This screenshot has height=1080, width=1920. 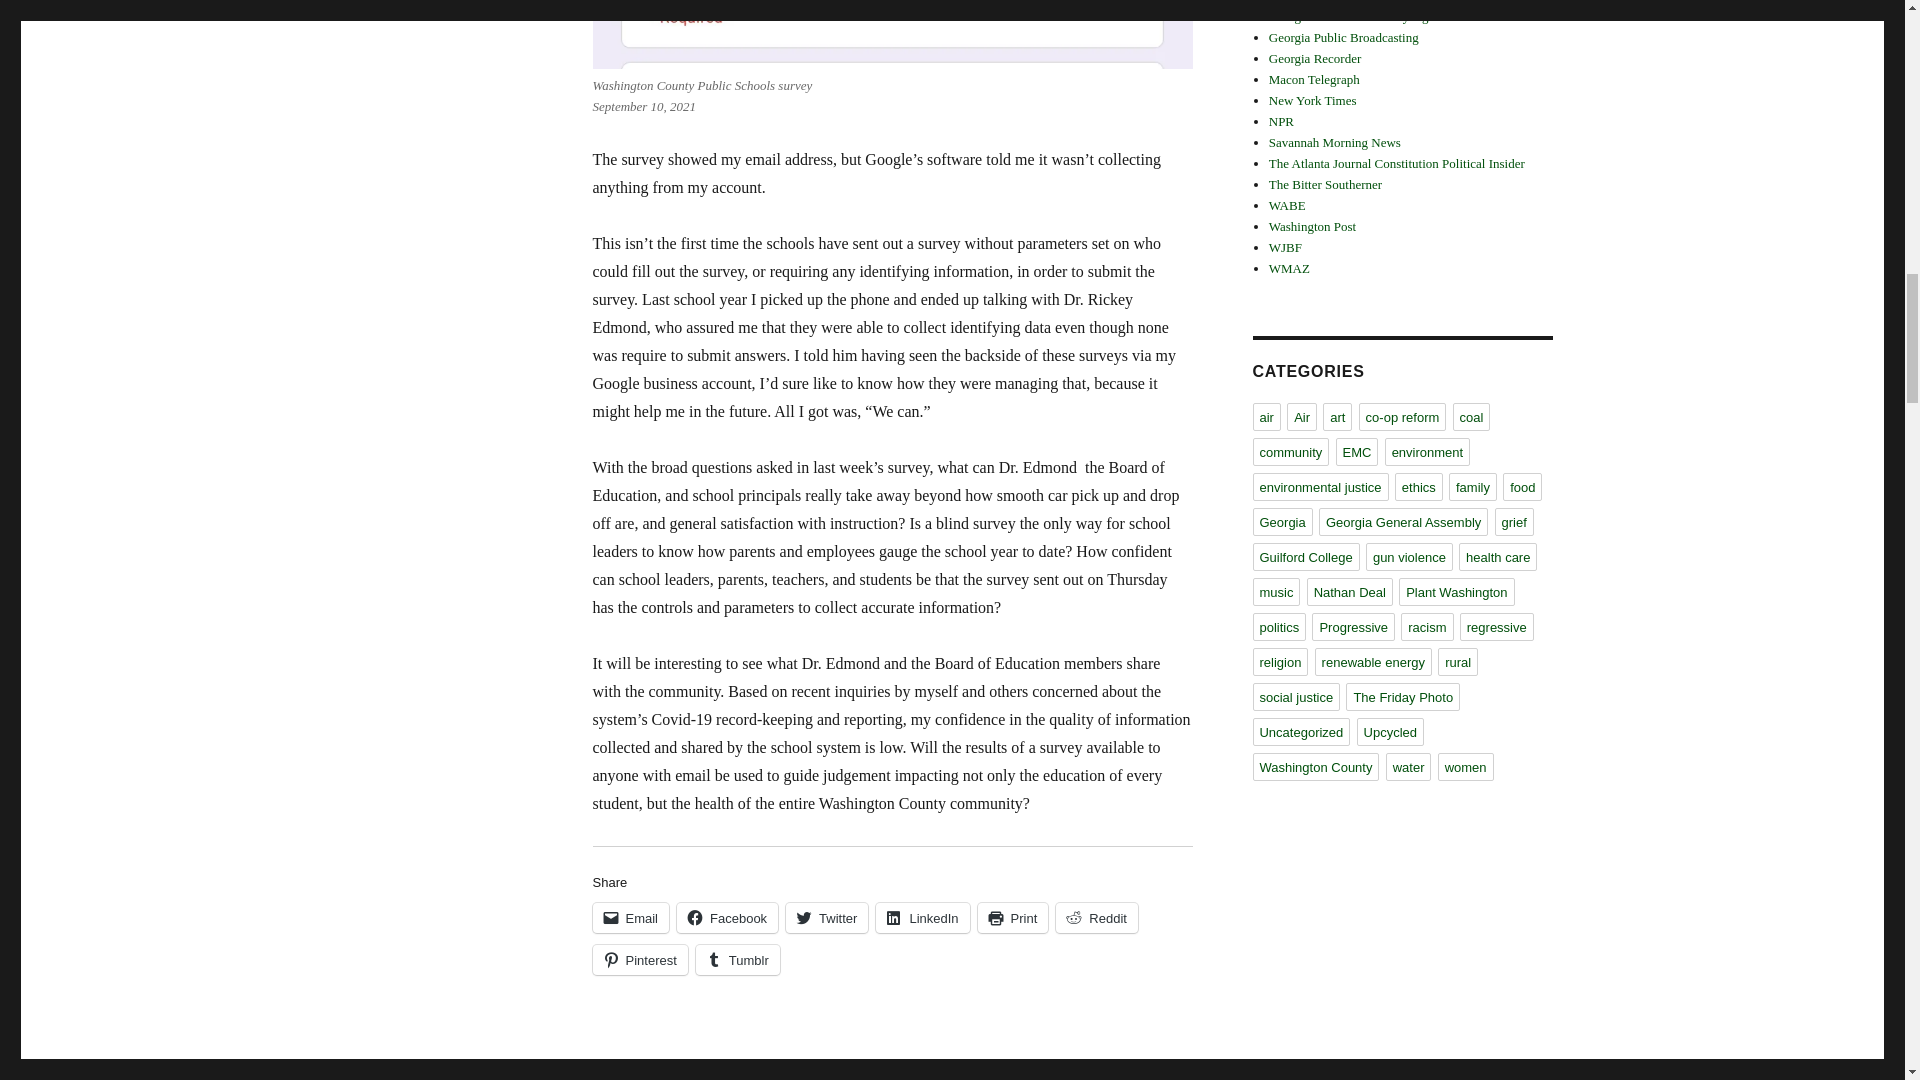 What do you see at coordinates (639, 960) in the screenshot?
I see `Pinterest` at bounding box center [639, 960].